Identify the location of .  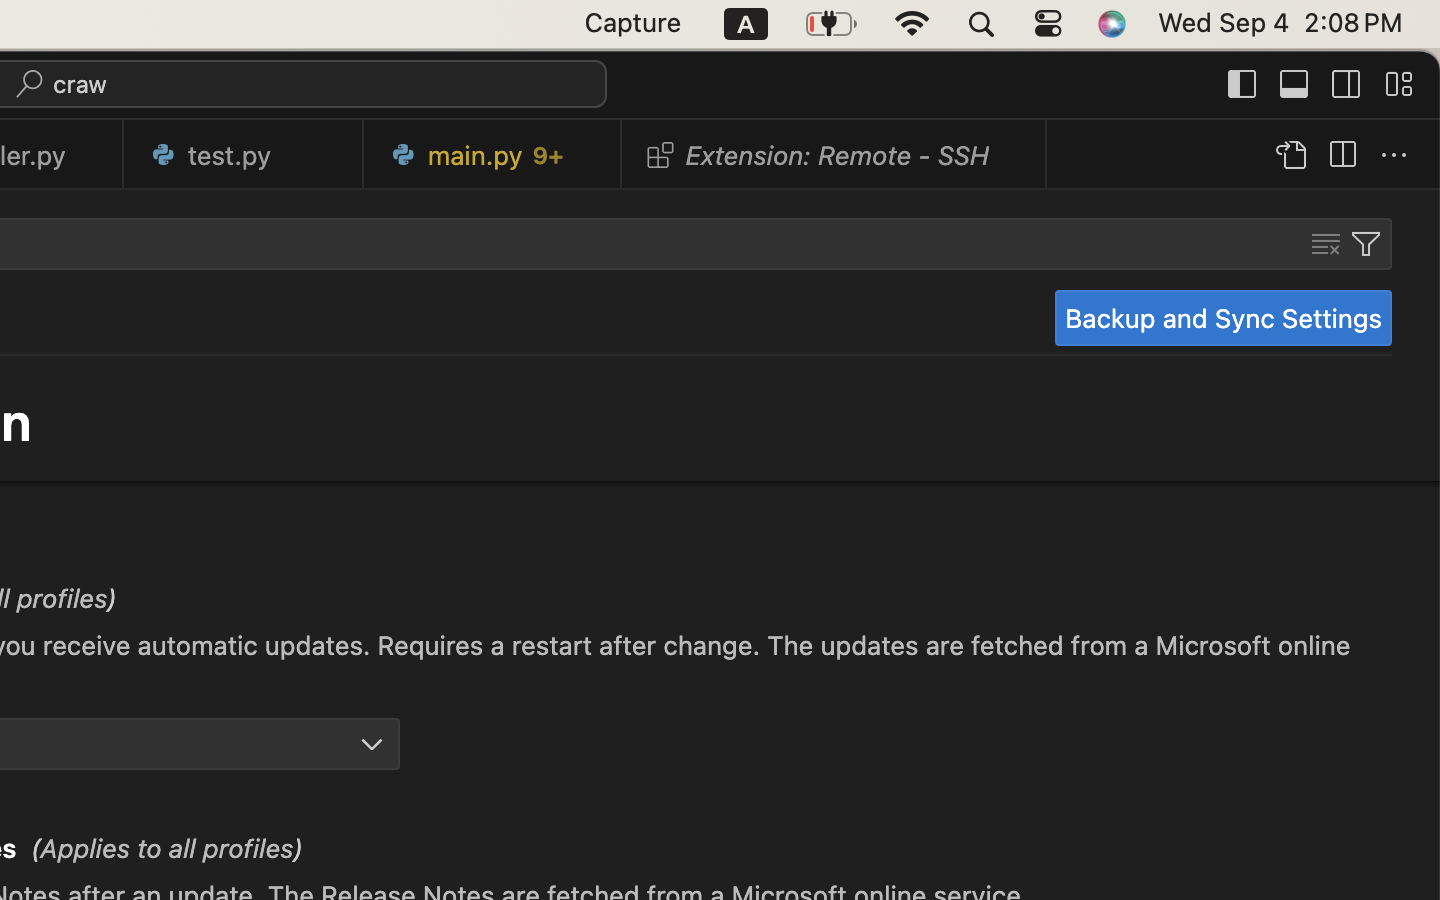
(372, 744).